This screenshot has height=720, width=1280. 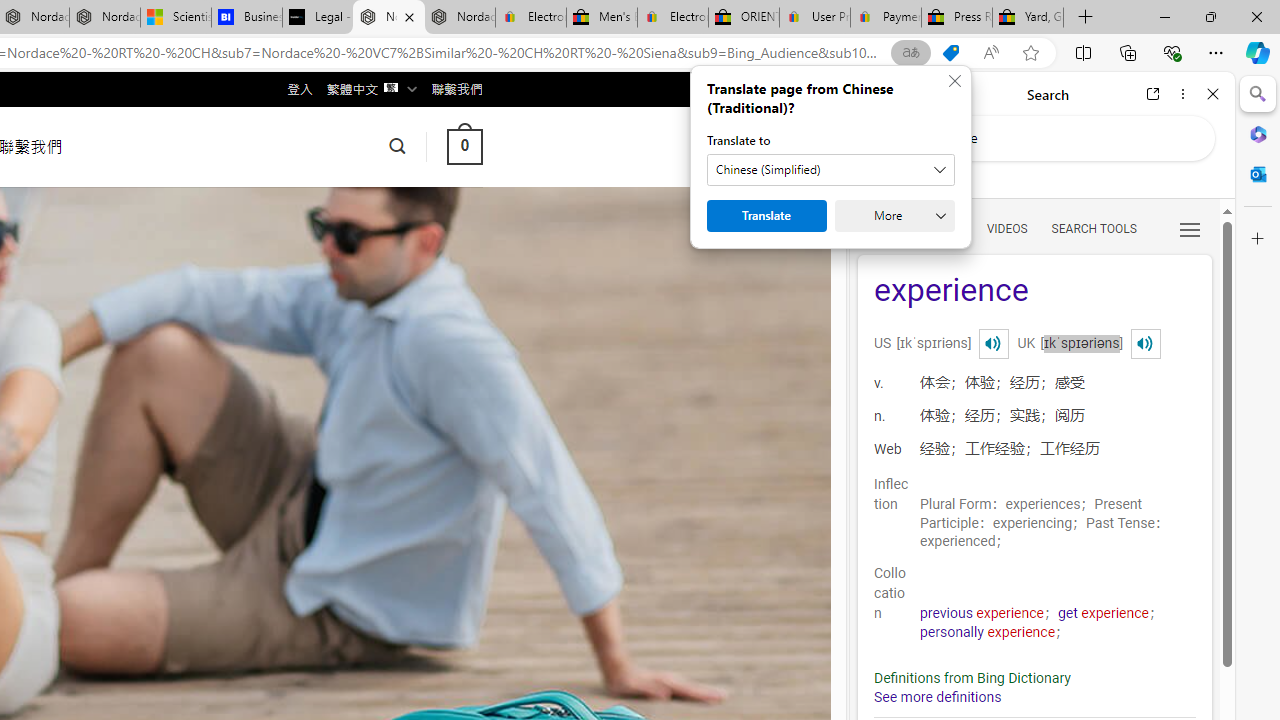 I want to click on Search the web, so click(x=1052, y=138).